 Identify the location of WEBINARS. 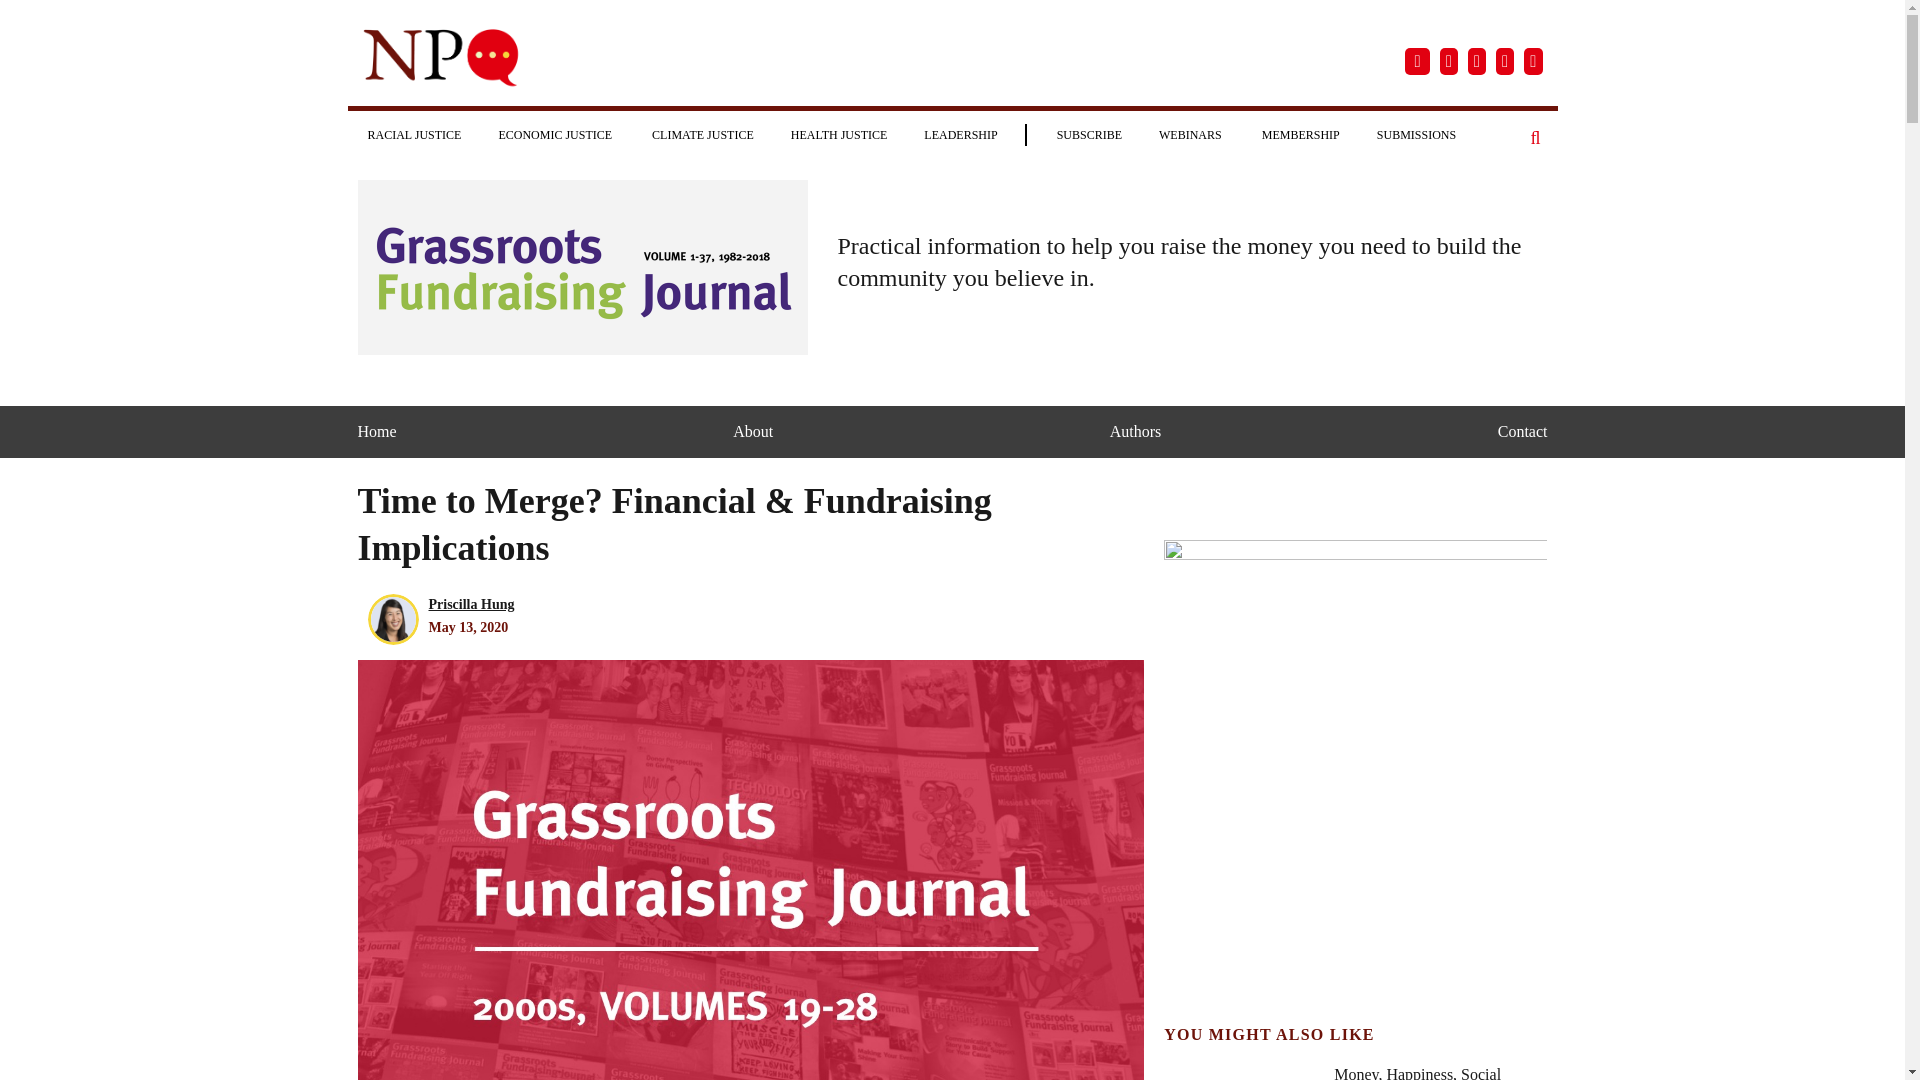
(1191, 134).